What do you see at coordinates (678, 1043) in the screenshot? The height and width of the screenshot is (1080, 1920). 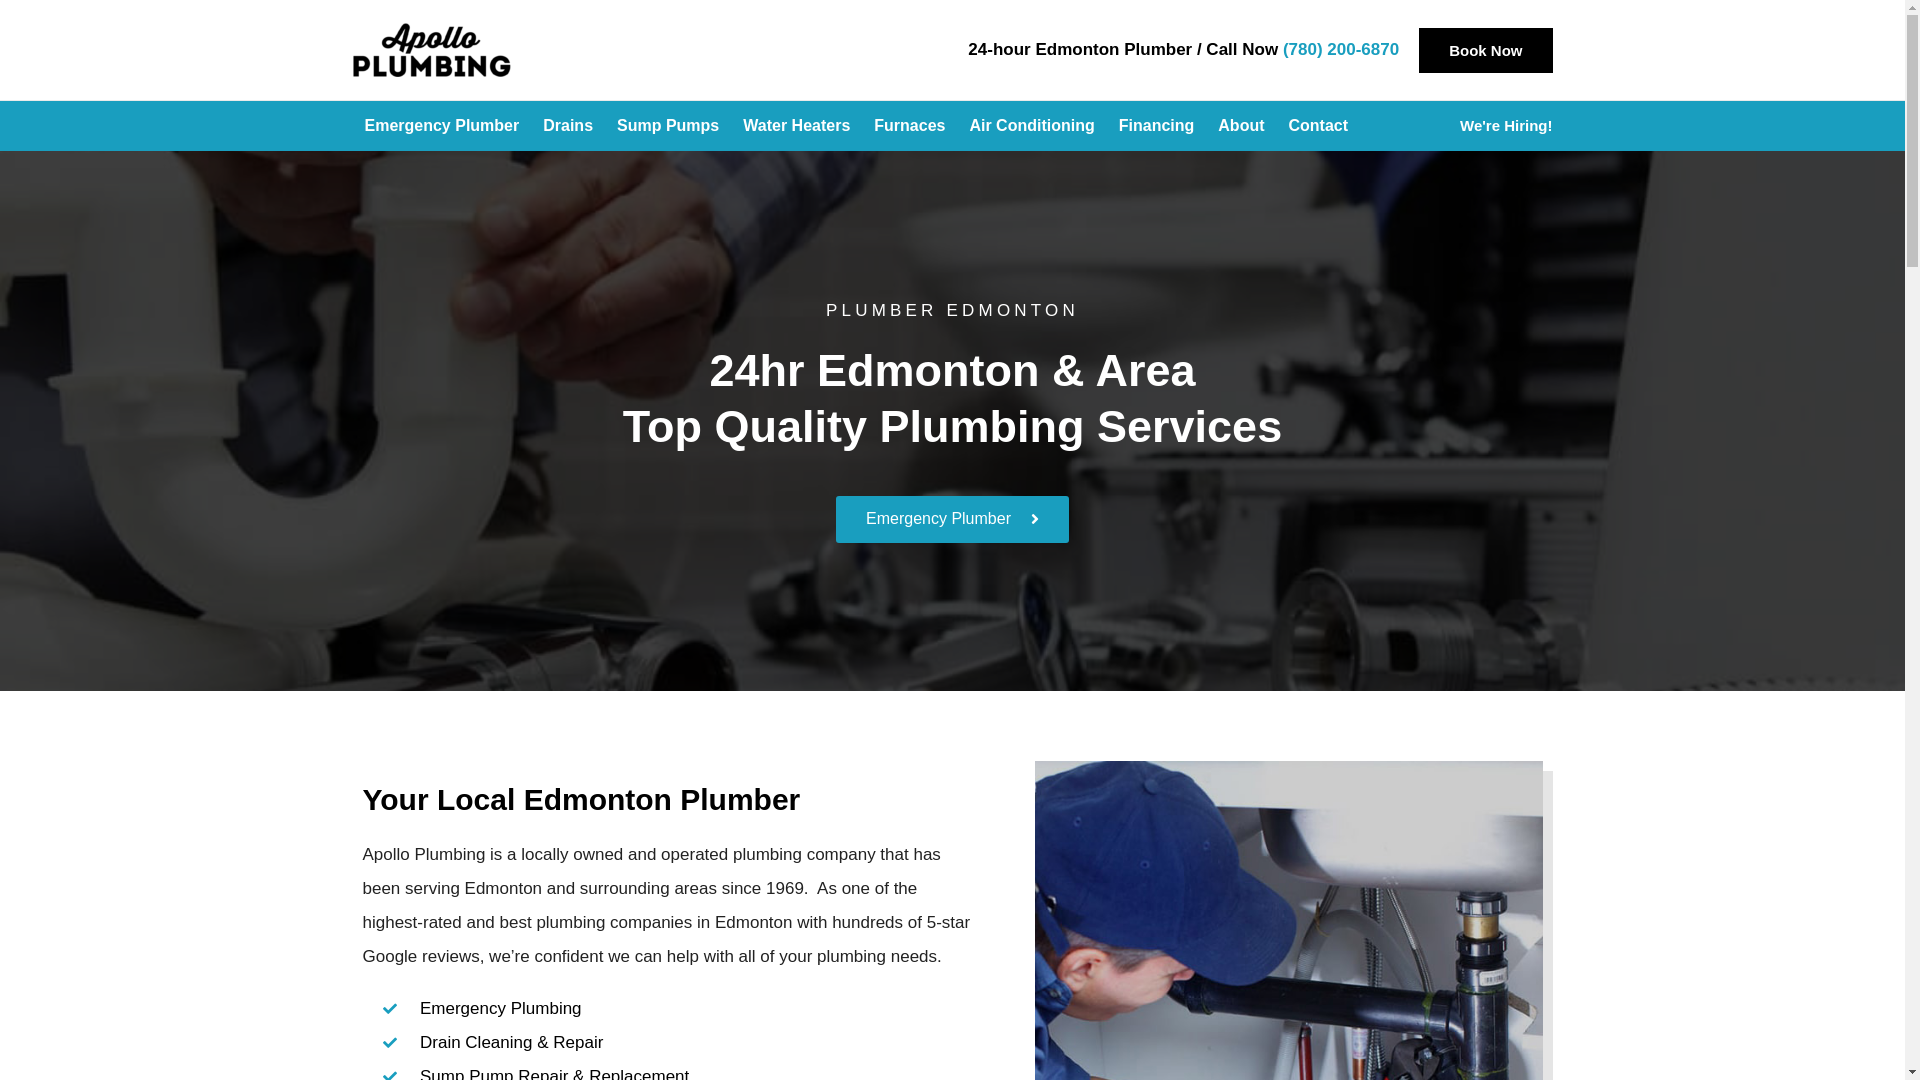 I see `Drain Cleaning & Repair` at bounding box center [678, 1043].